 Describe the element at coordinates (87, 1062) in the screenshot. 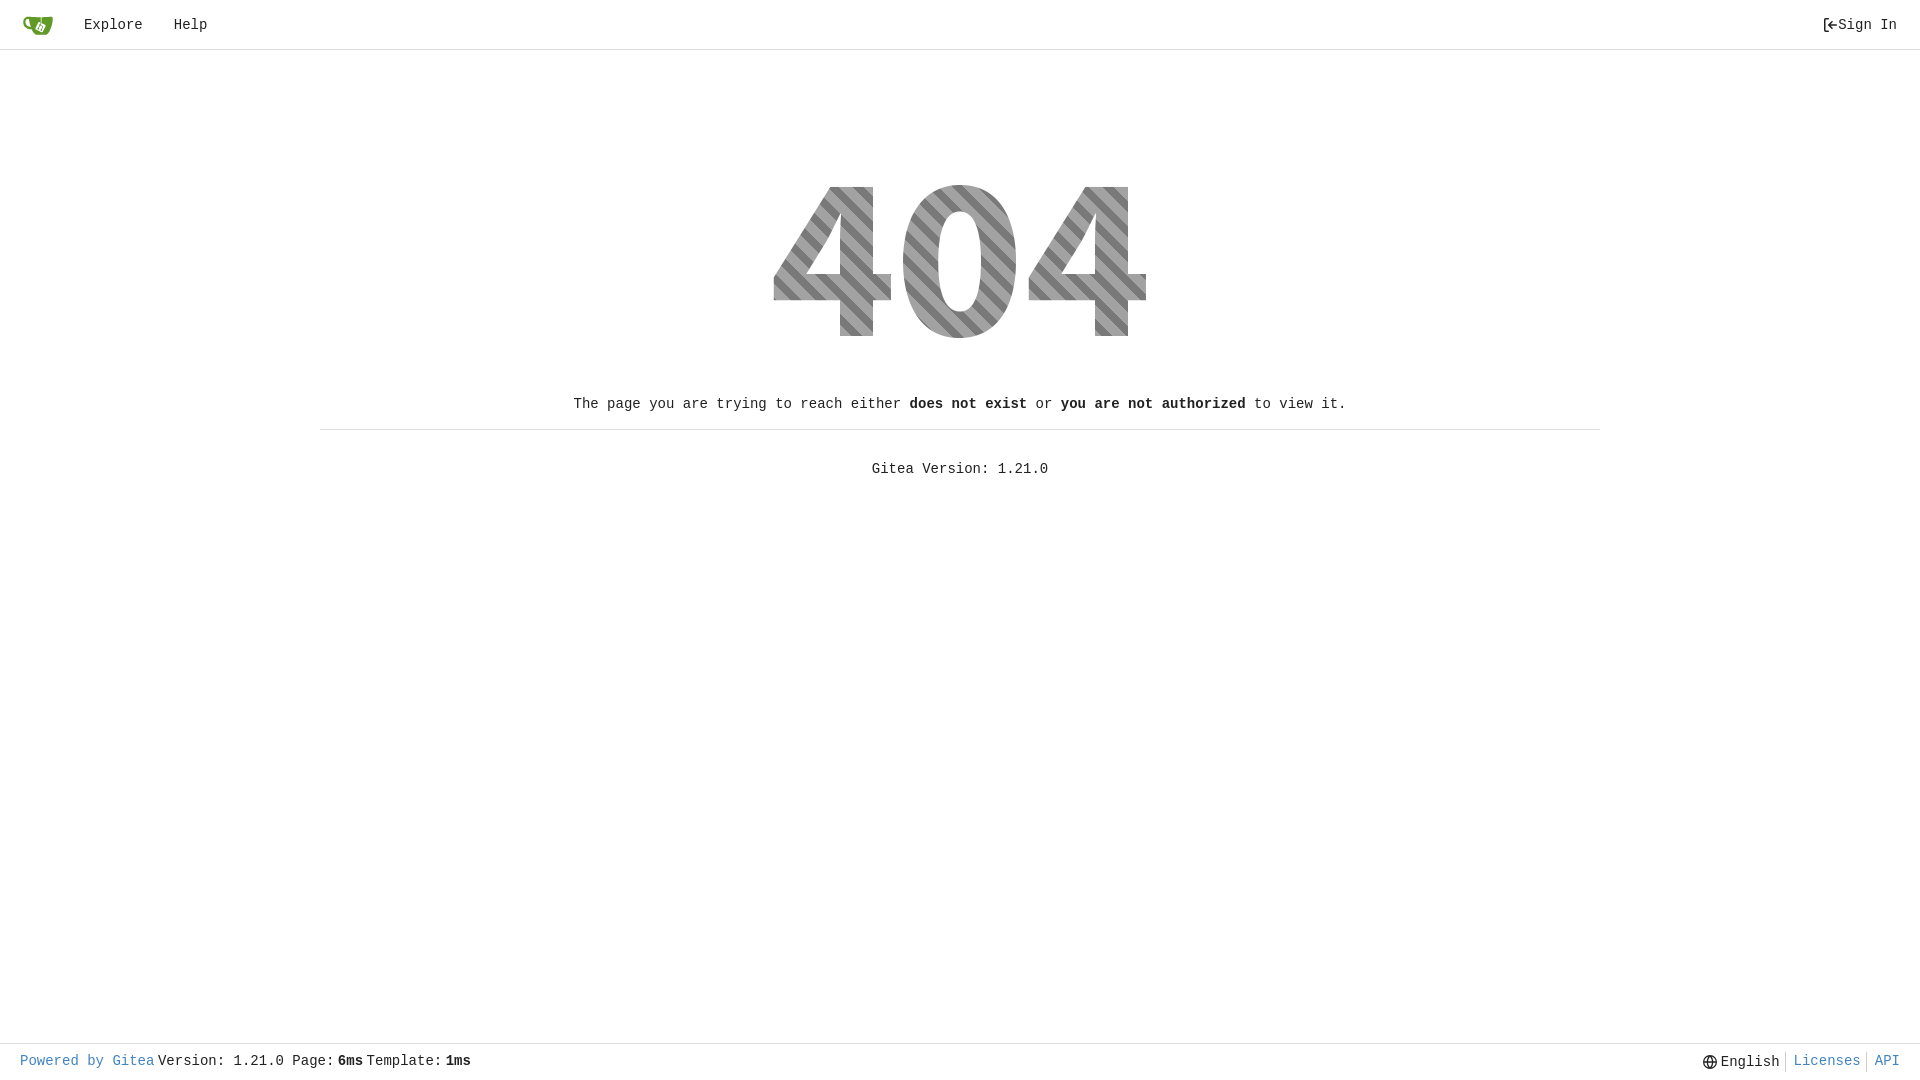

I see `Powered by Gitea` at that location.